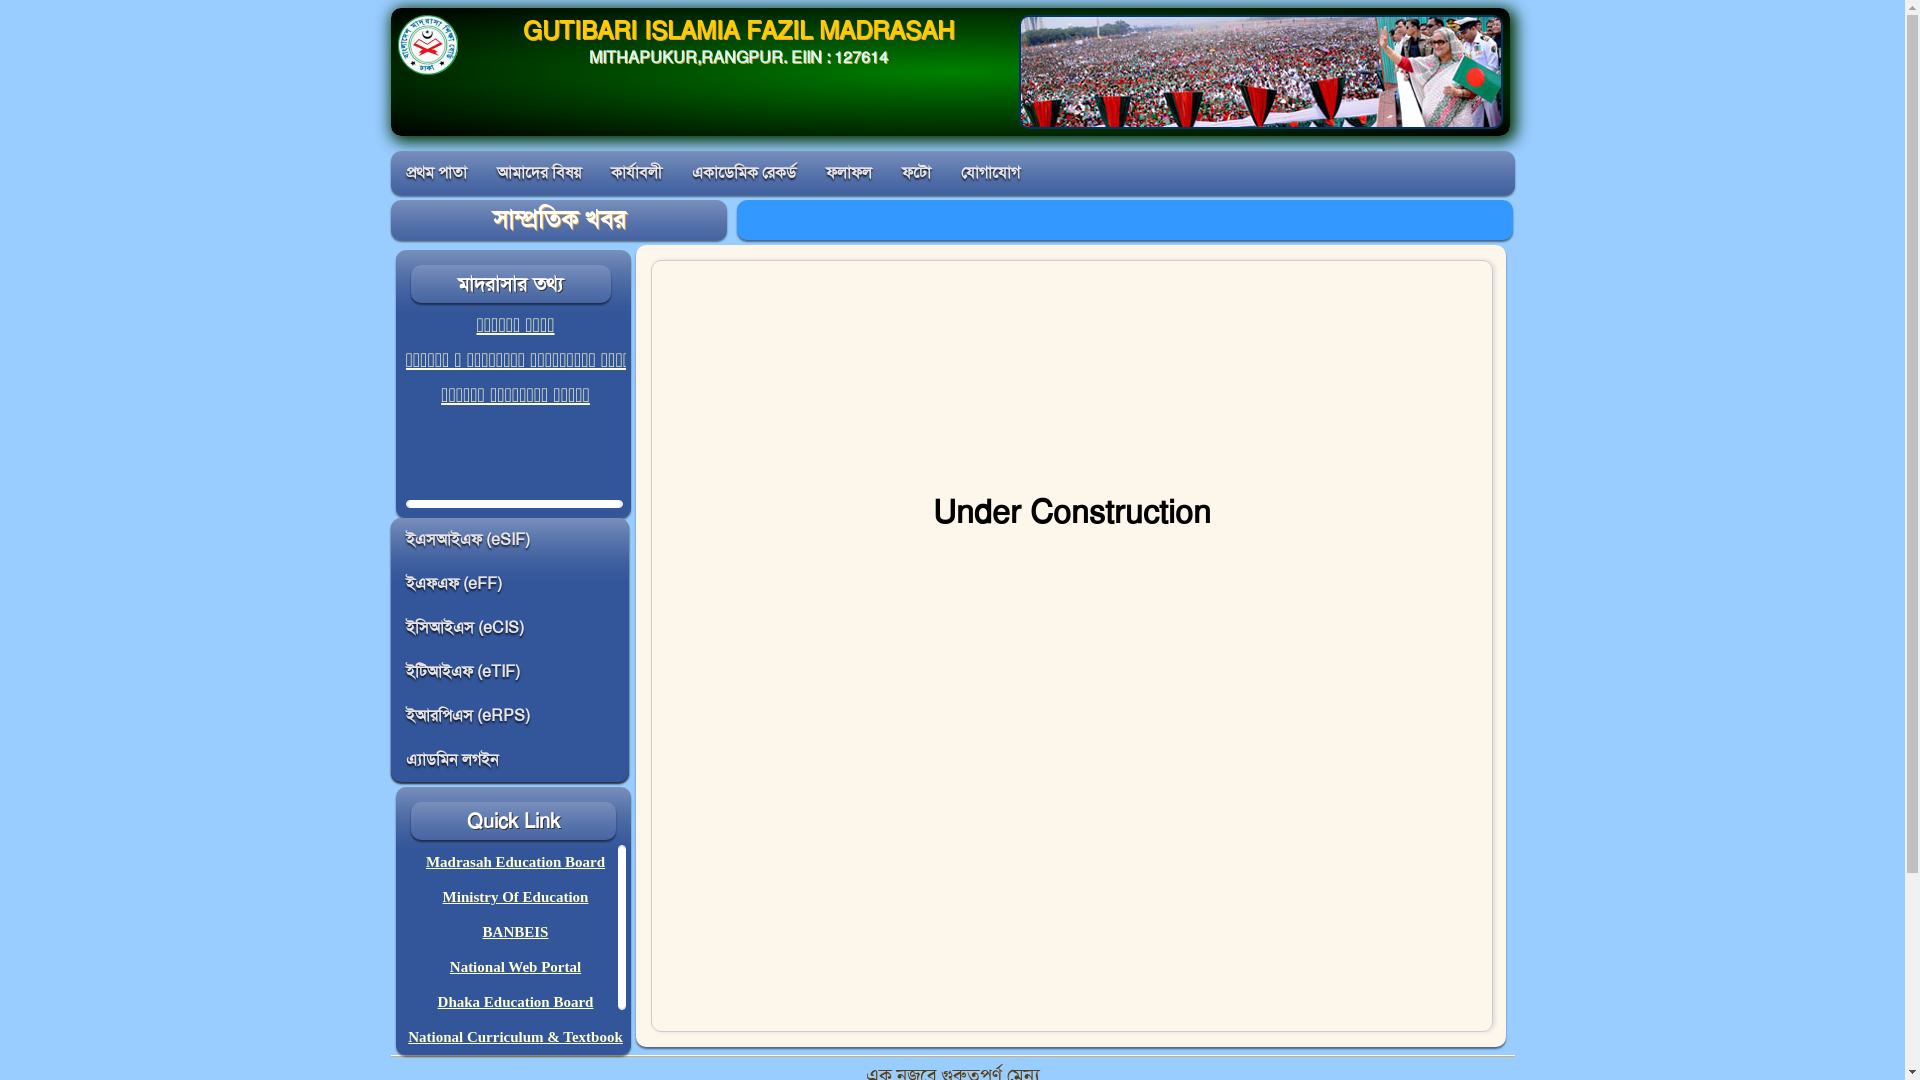 The width and height of the screenshot is (1920, 1080). Describe the element at coordinates (516, 1002) in the screenshot. I see `Dhaka Education Board` at that location.